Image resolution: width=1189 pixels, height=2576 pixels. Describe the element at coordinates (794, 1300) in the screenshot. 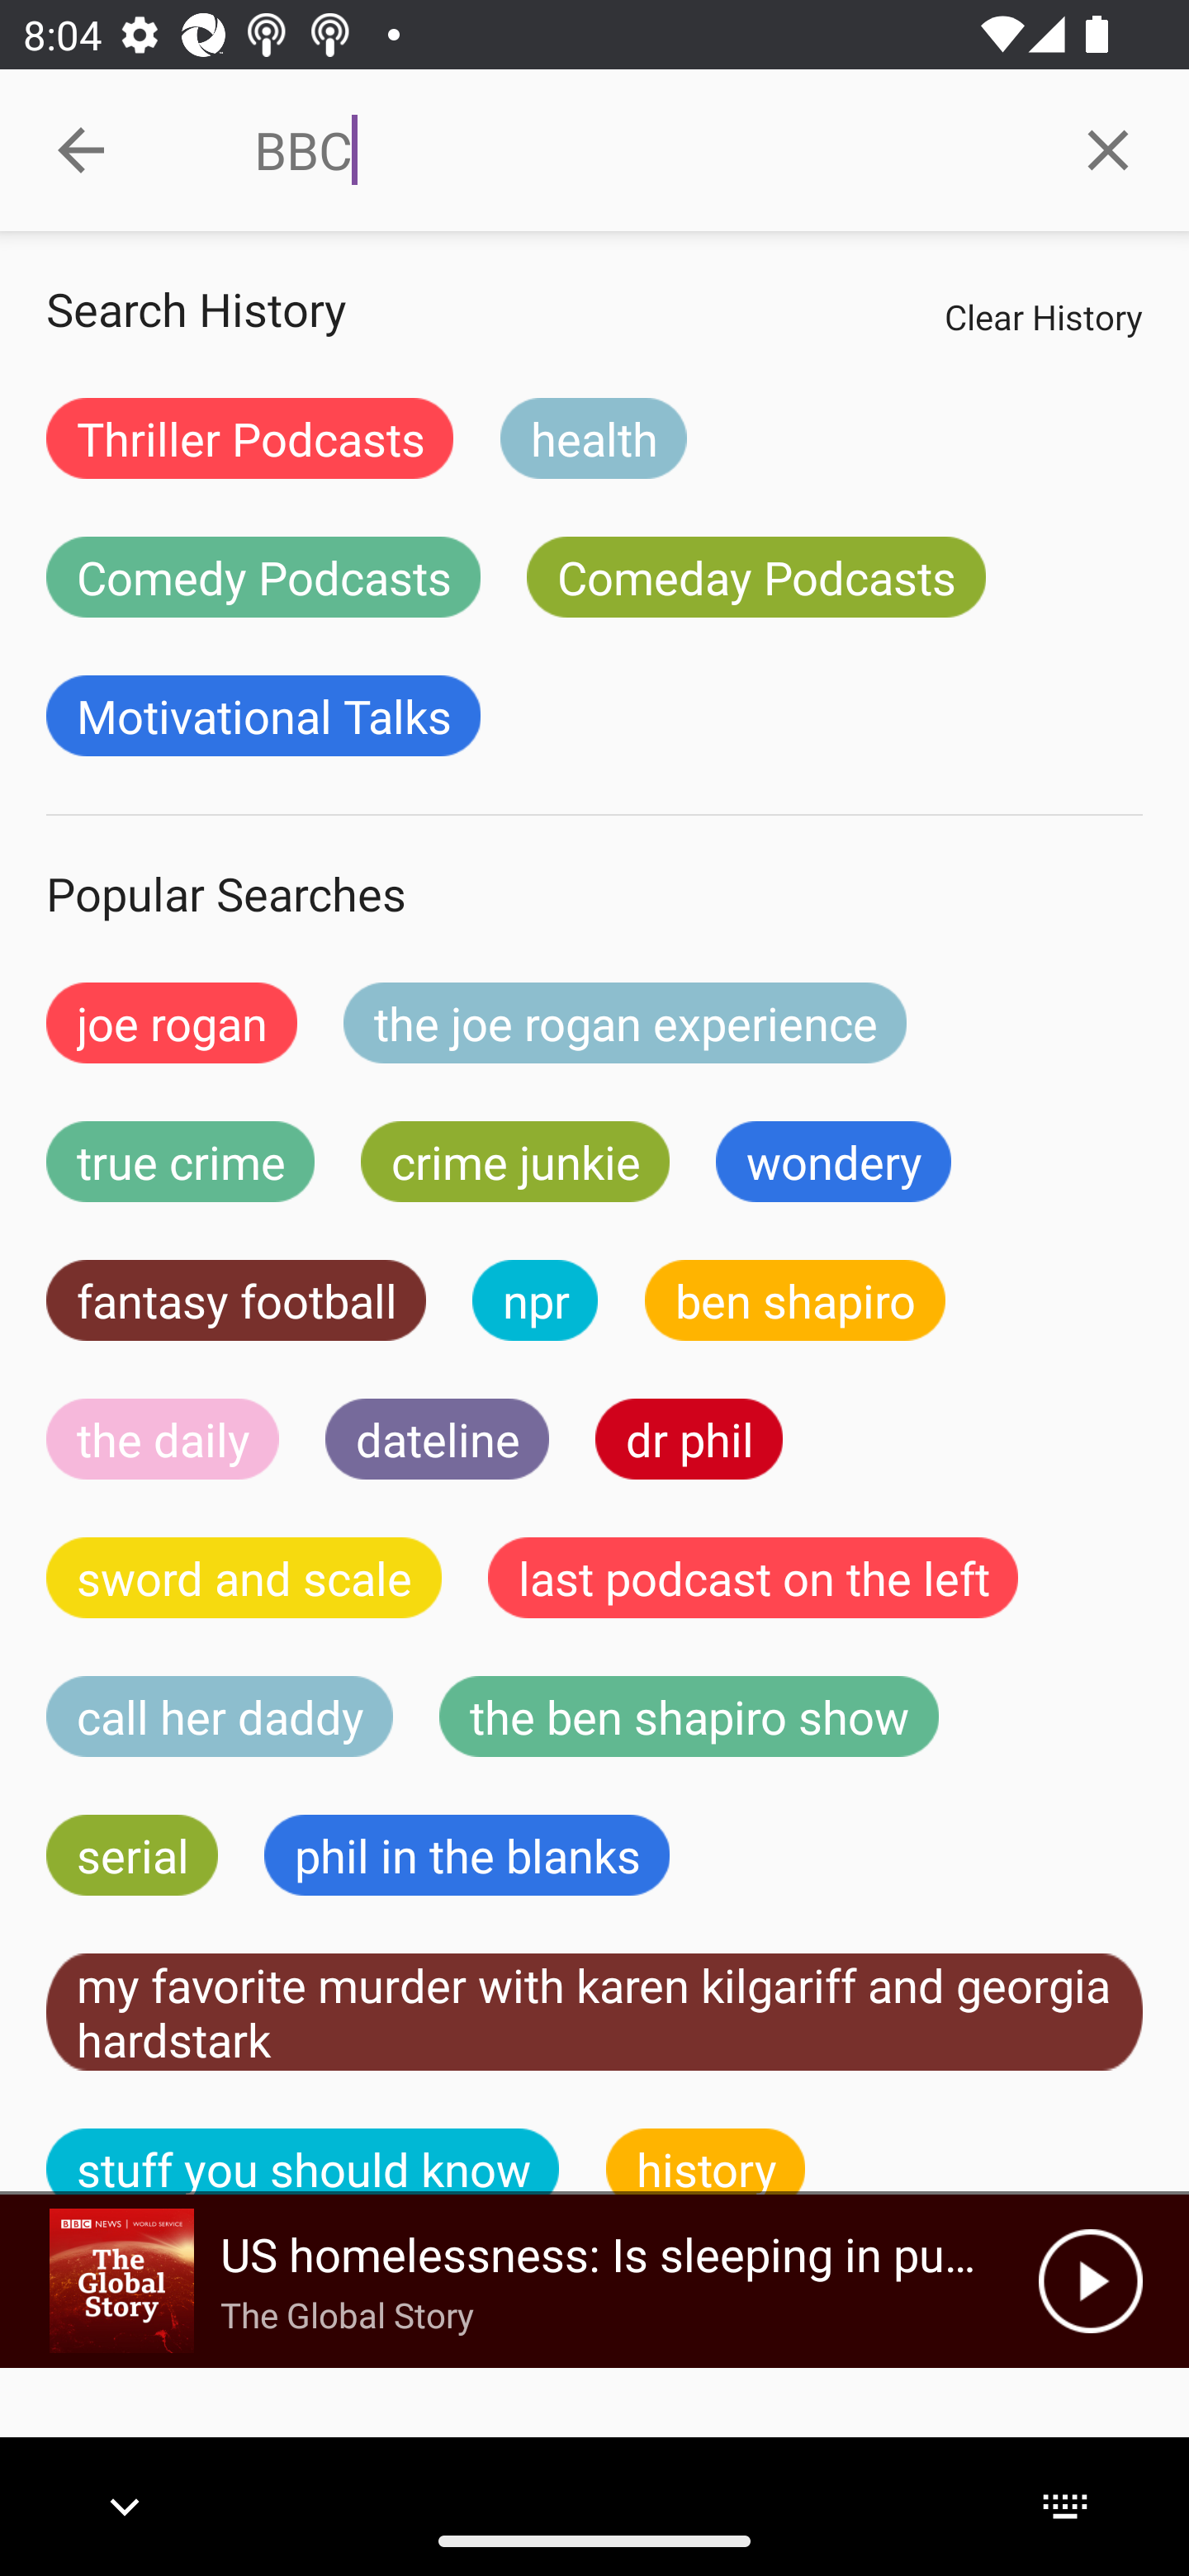

I see `ben shapiro` at that location.